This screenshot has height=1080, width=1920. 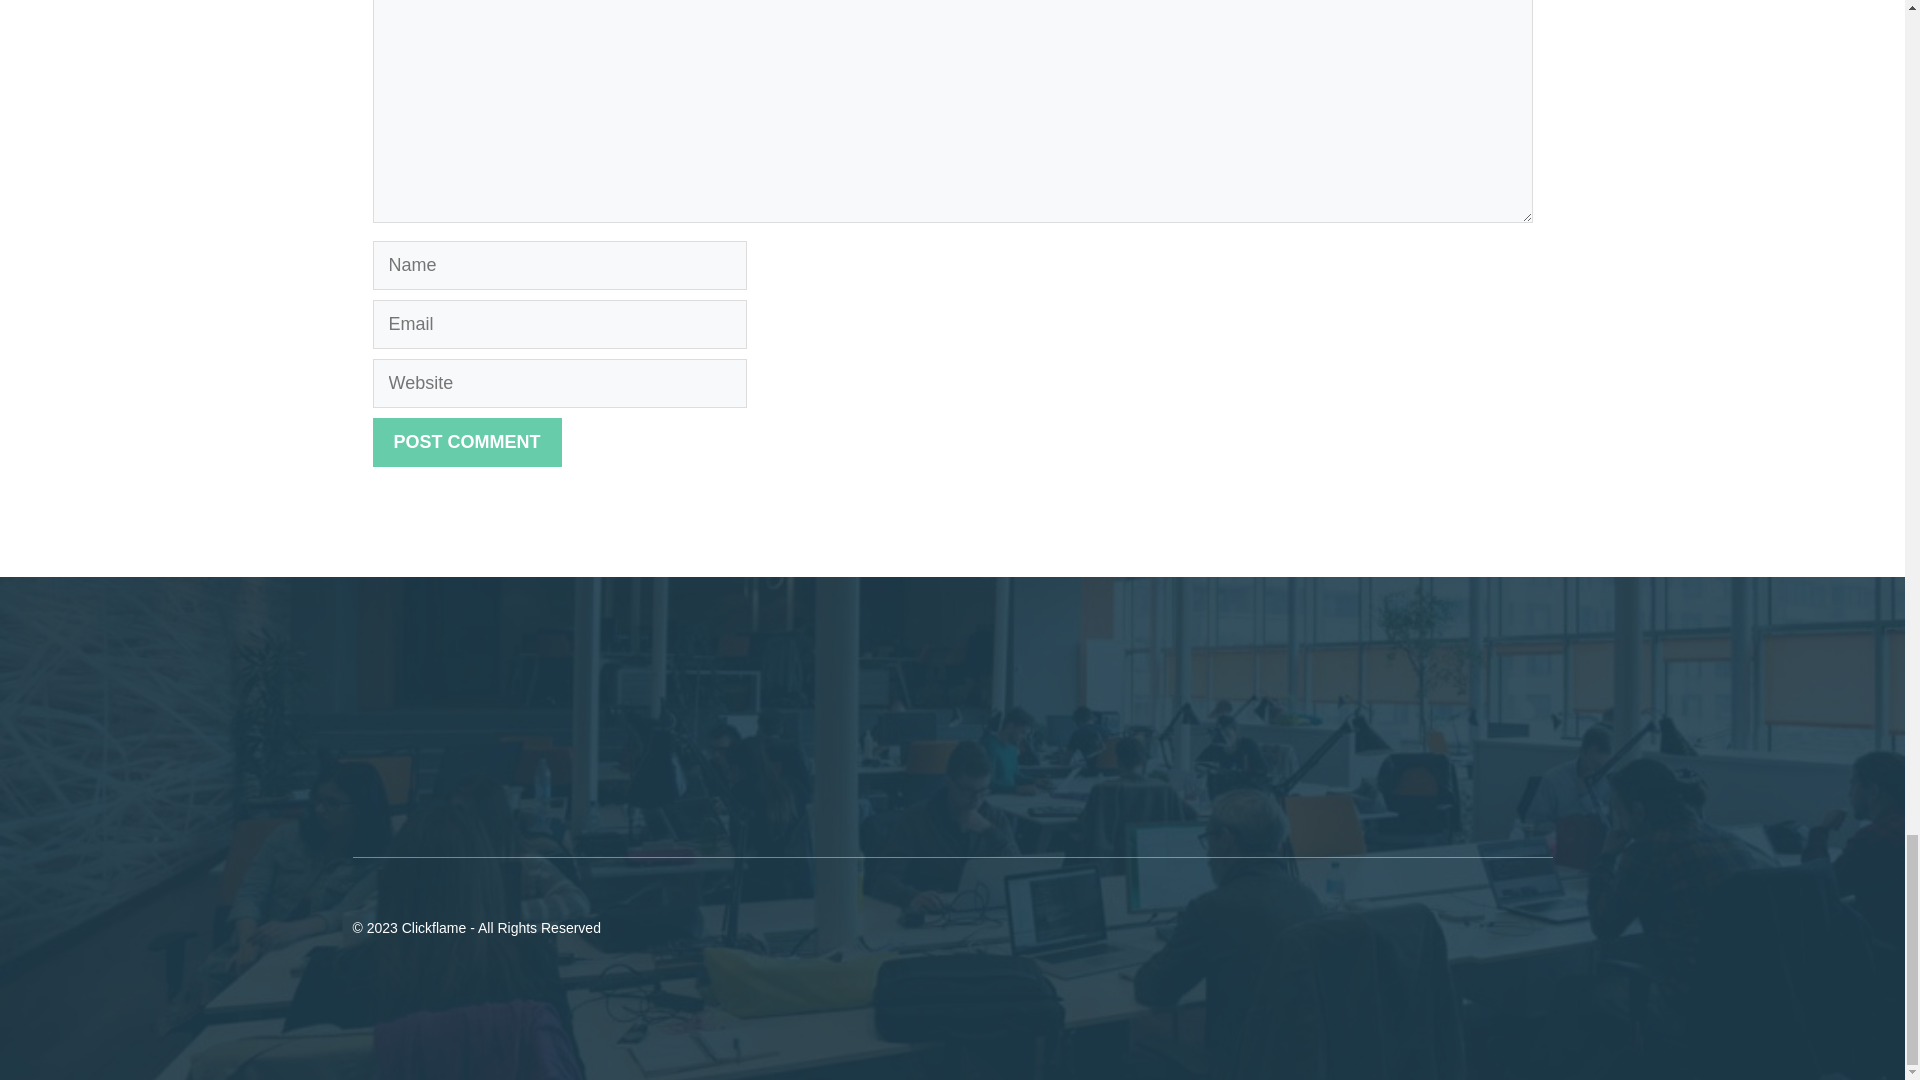 What do you see at coordinates (466, 442) in the screenshot?
I see `Post Comment` at bounding box center [466, 442].